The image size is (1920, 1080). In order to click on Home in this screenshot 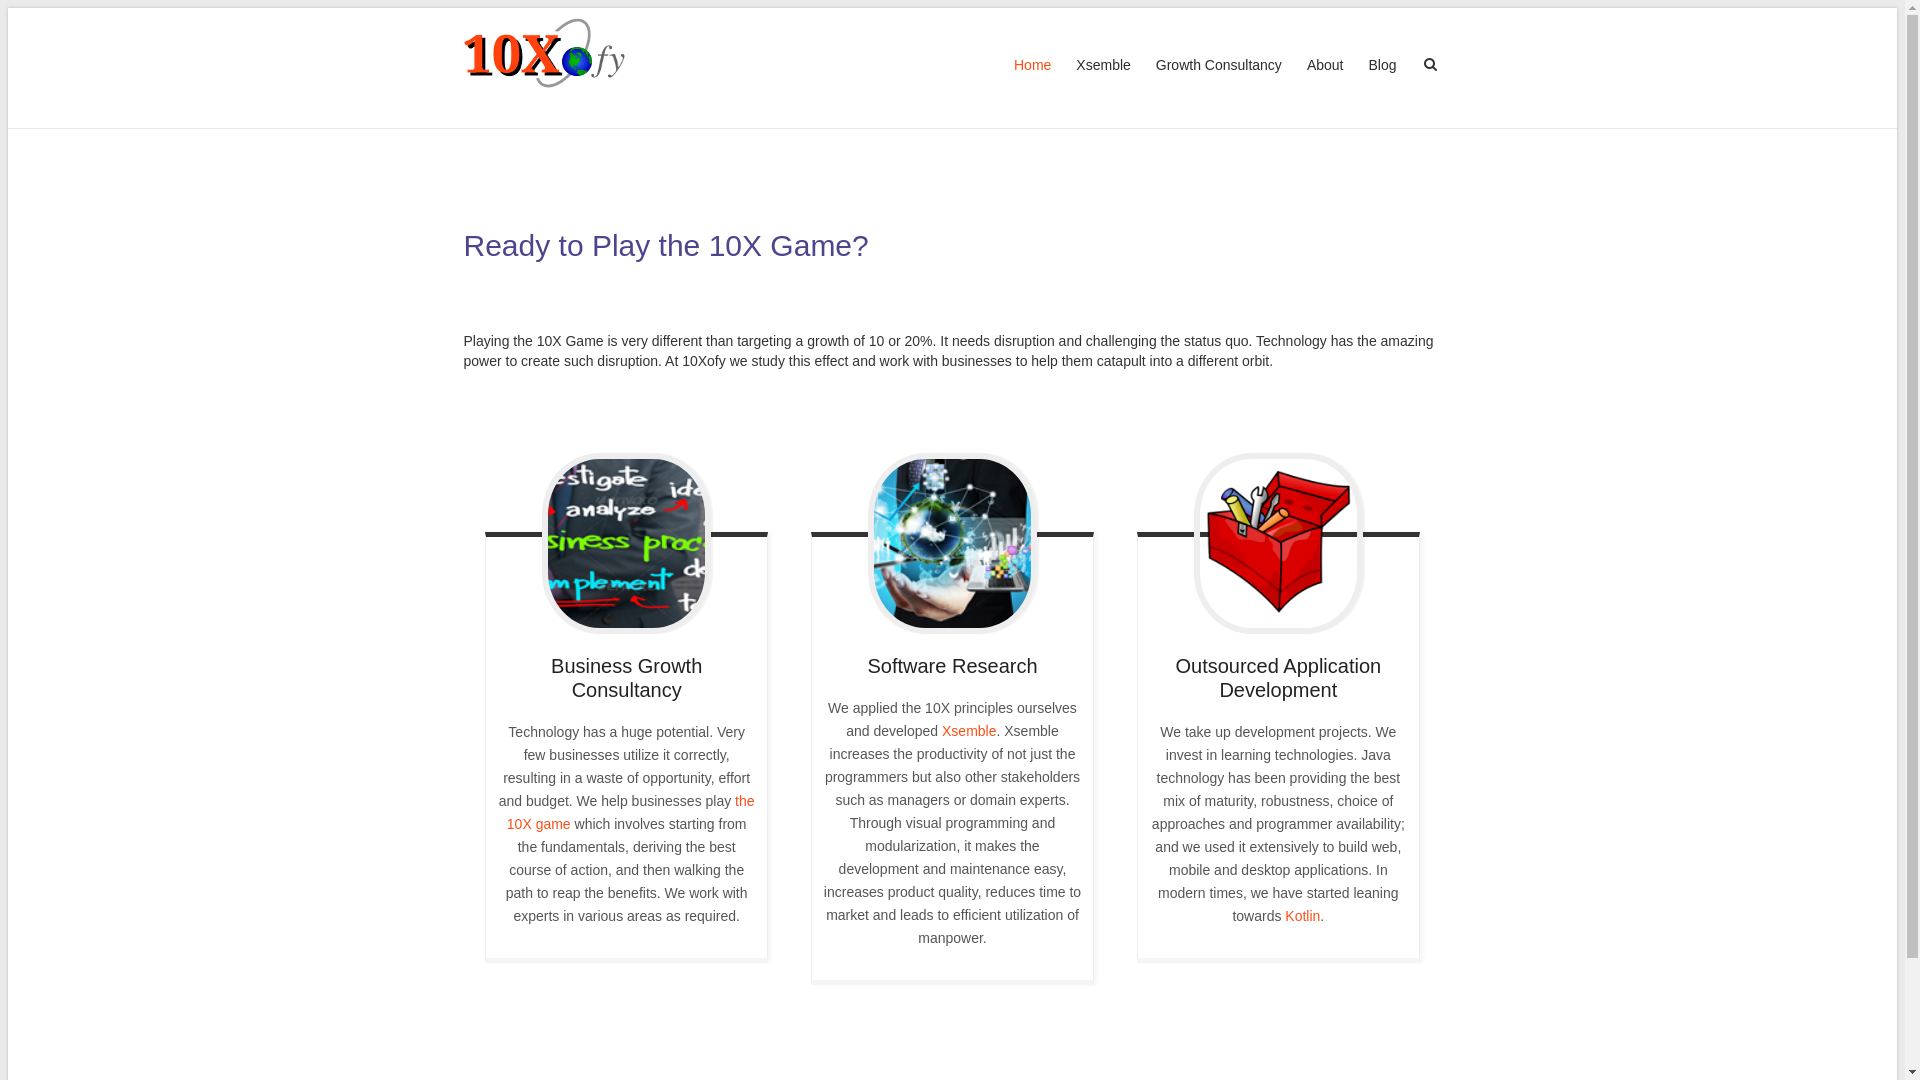, I will do `click(1032, 84)`.